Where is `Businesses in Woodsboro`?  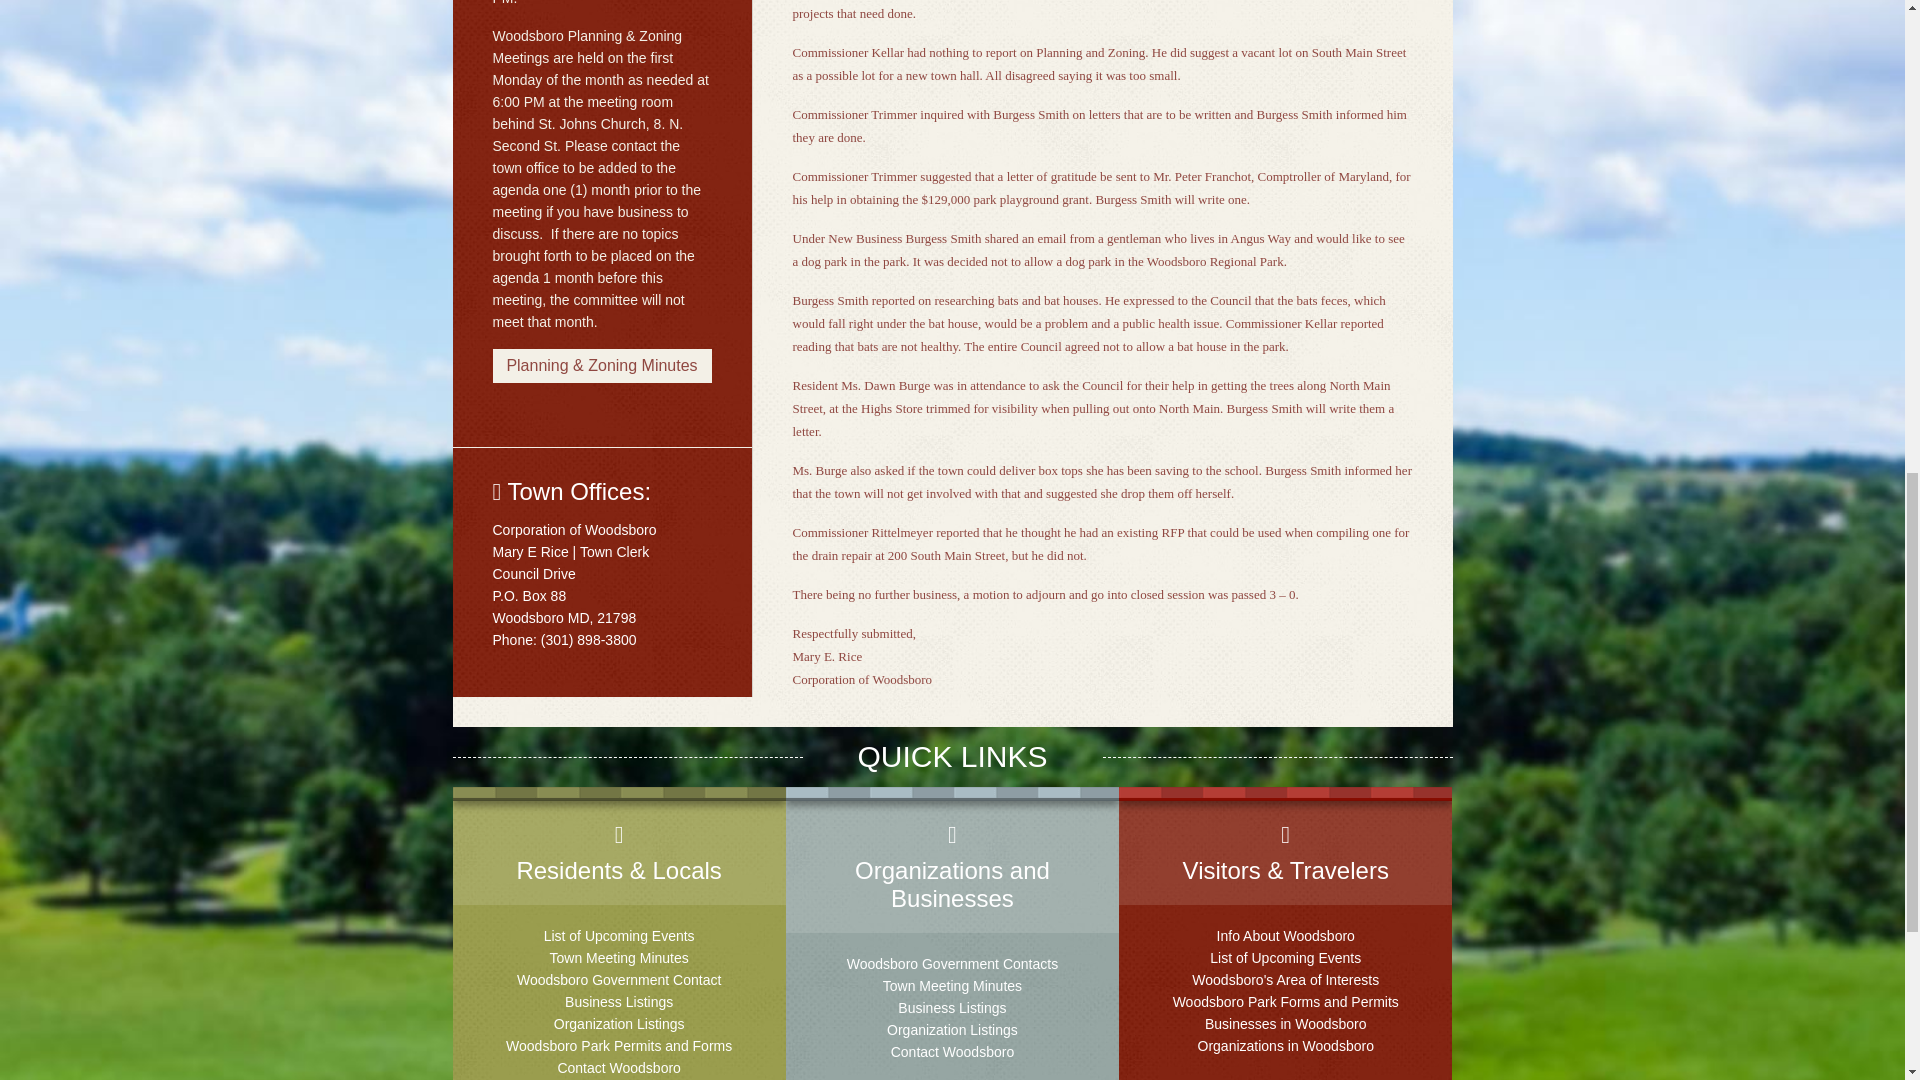 Businesses in Woodsboro is located at coordinates (1286, 1024).